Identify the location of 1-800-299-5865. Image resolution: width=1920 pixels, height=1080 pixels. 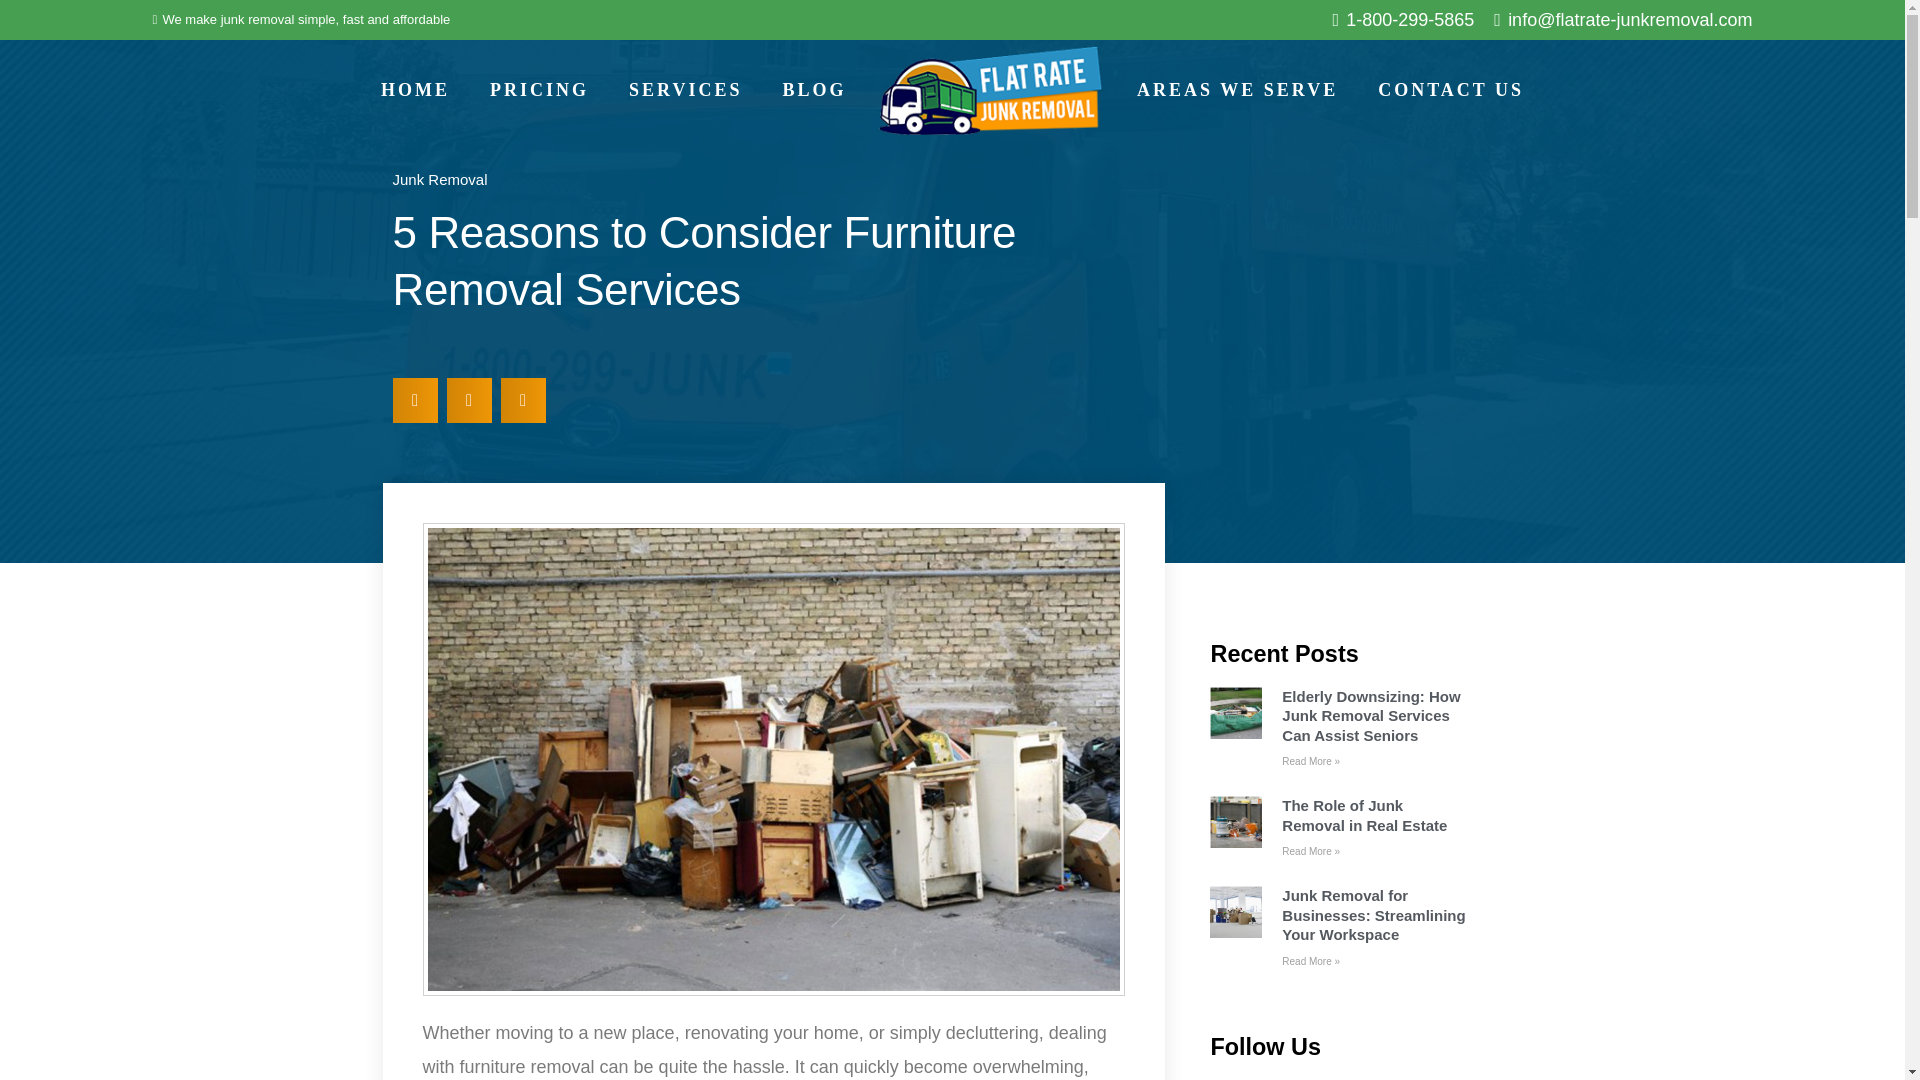
(1403, 20).